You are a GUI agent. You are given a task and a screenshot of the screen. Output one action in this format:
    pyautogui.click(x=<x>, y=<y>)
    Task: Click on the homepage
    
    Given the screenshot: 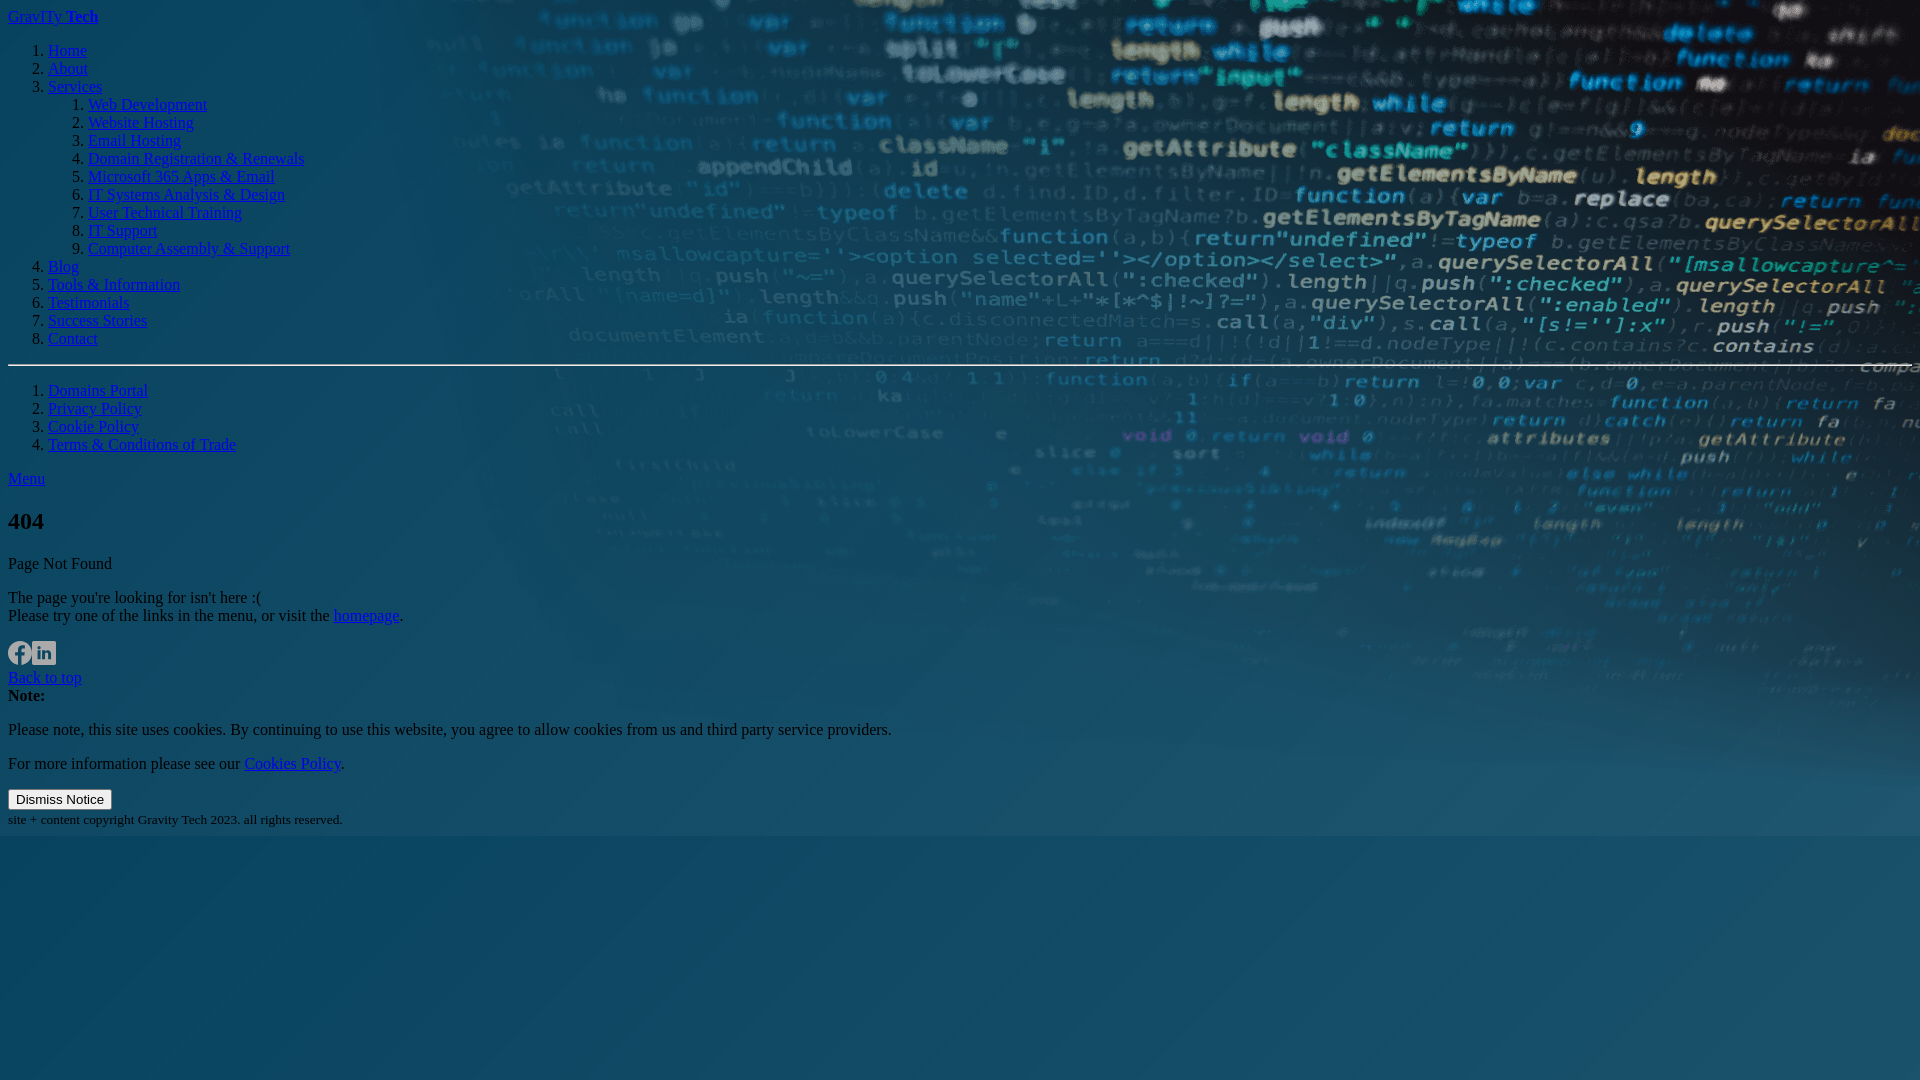 What is the action you would take?
    pyautogui.click(x=367, y=615)
    